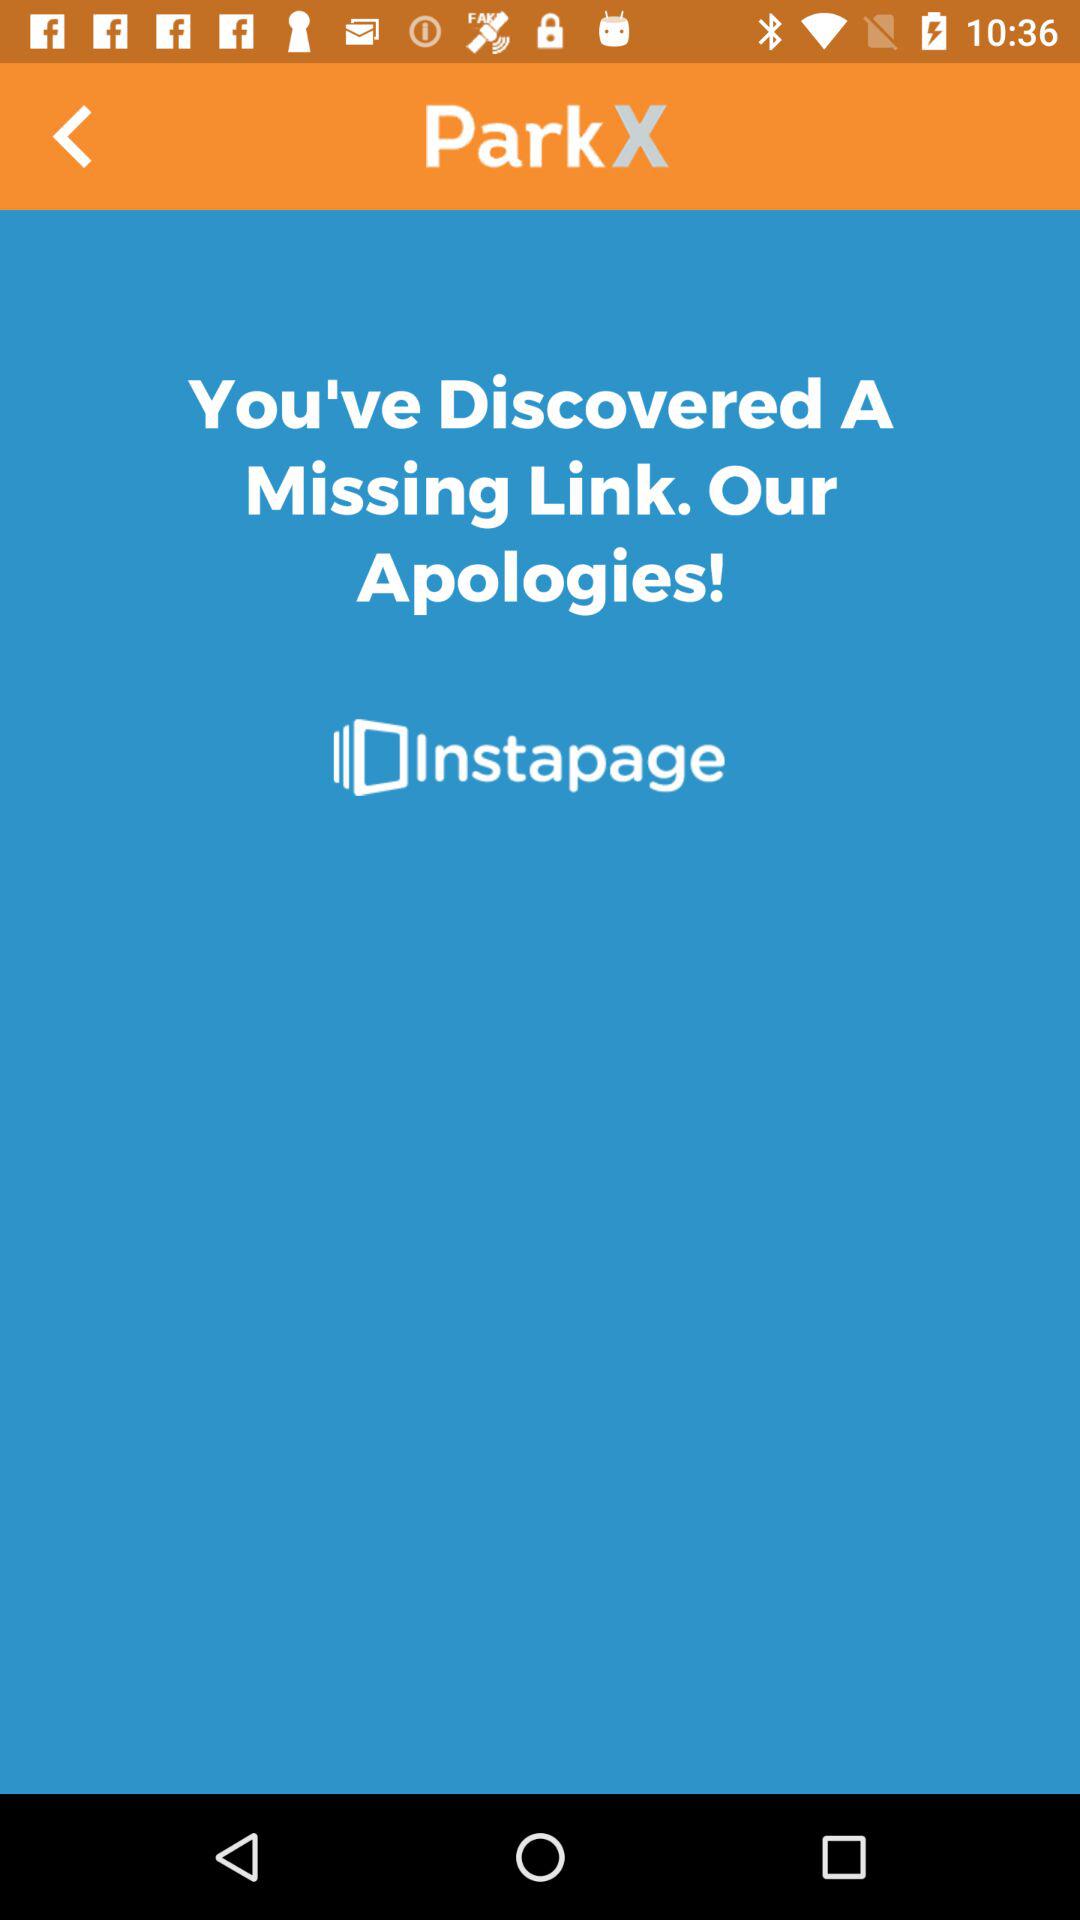  What do you see at coordinates (74, 136) in the screenshot?
I see `go back` at bounding box center [74, 136].